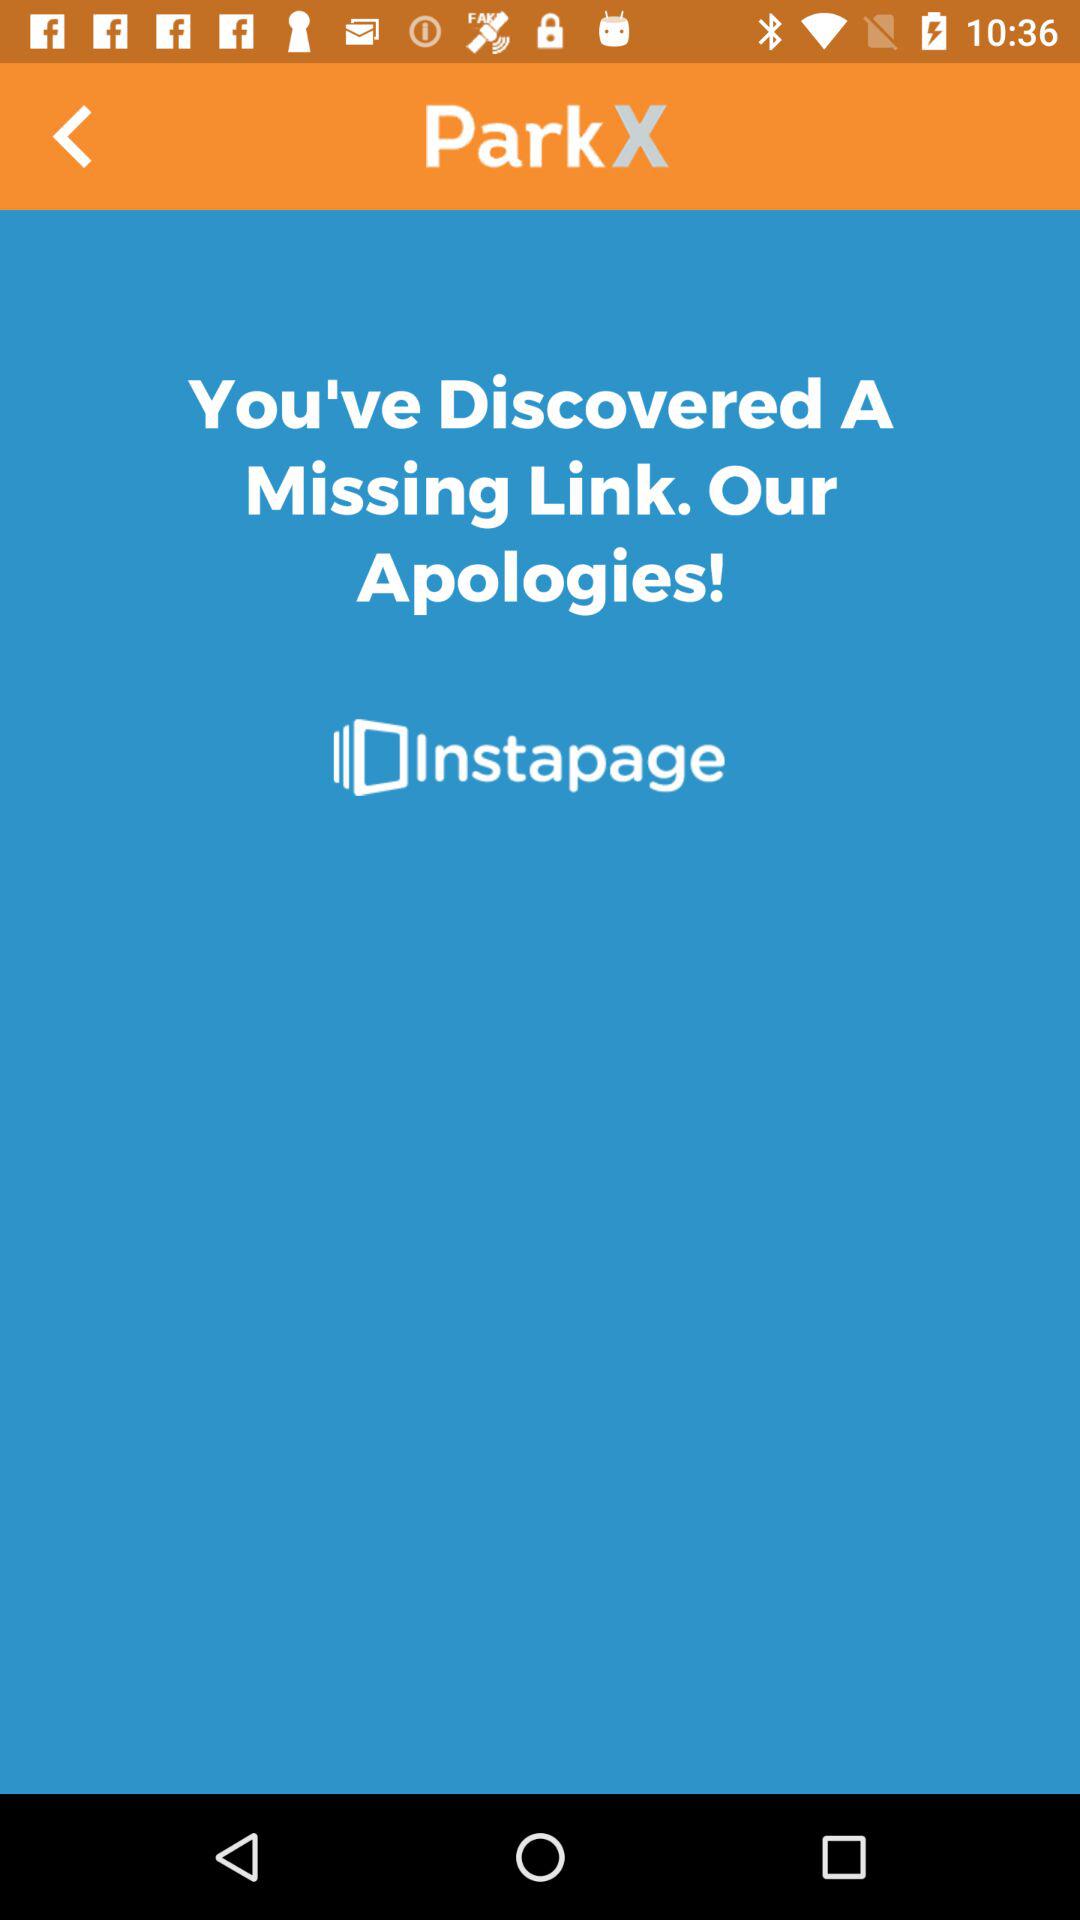  What do you see at coordinates (74, 136) in the screenshot?
I see `go back` at bounding box center [74, 136].